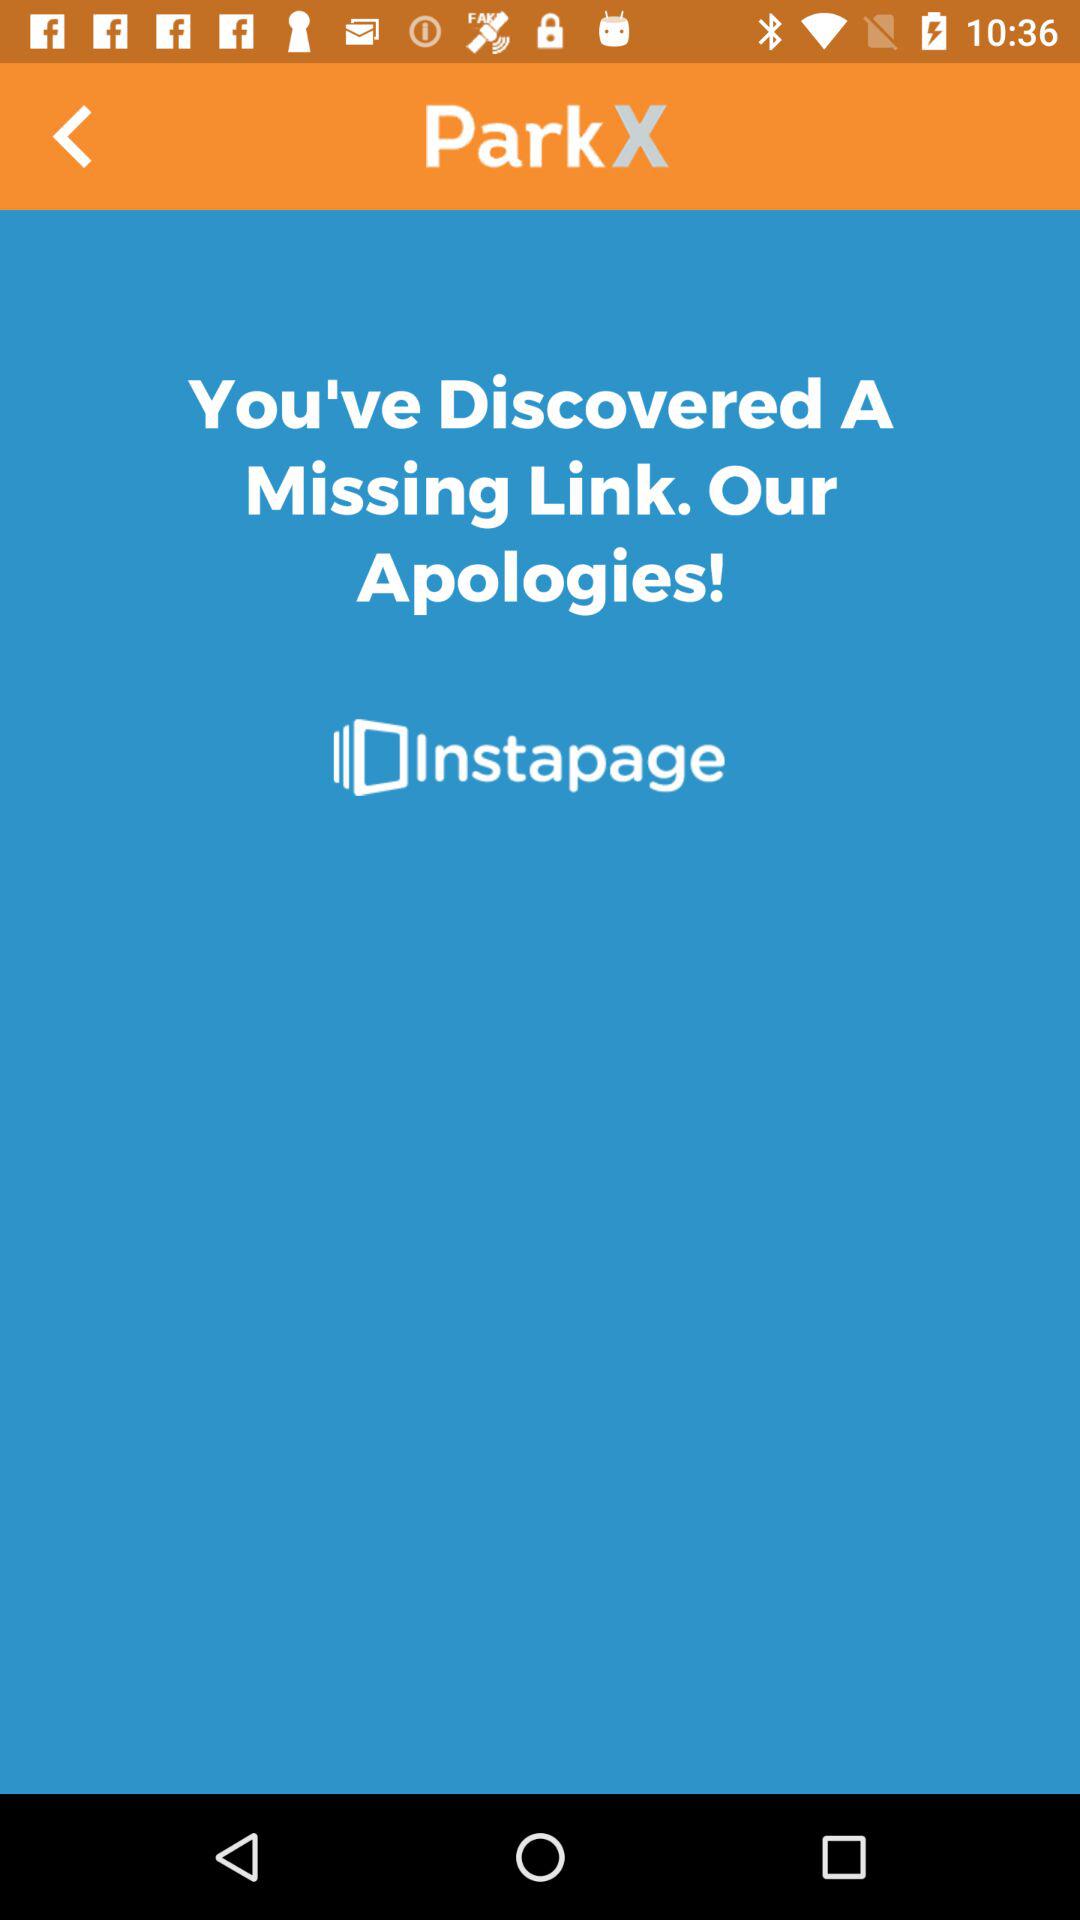  What do you see at coordinates (74, 136) in the screenshot?
I see `go back` at bounding box center [74, 136].